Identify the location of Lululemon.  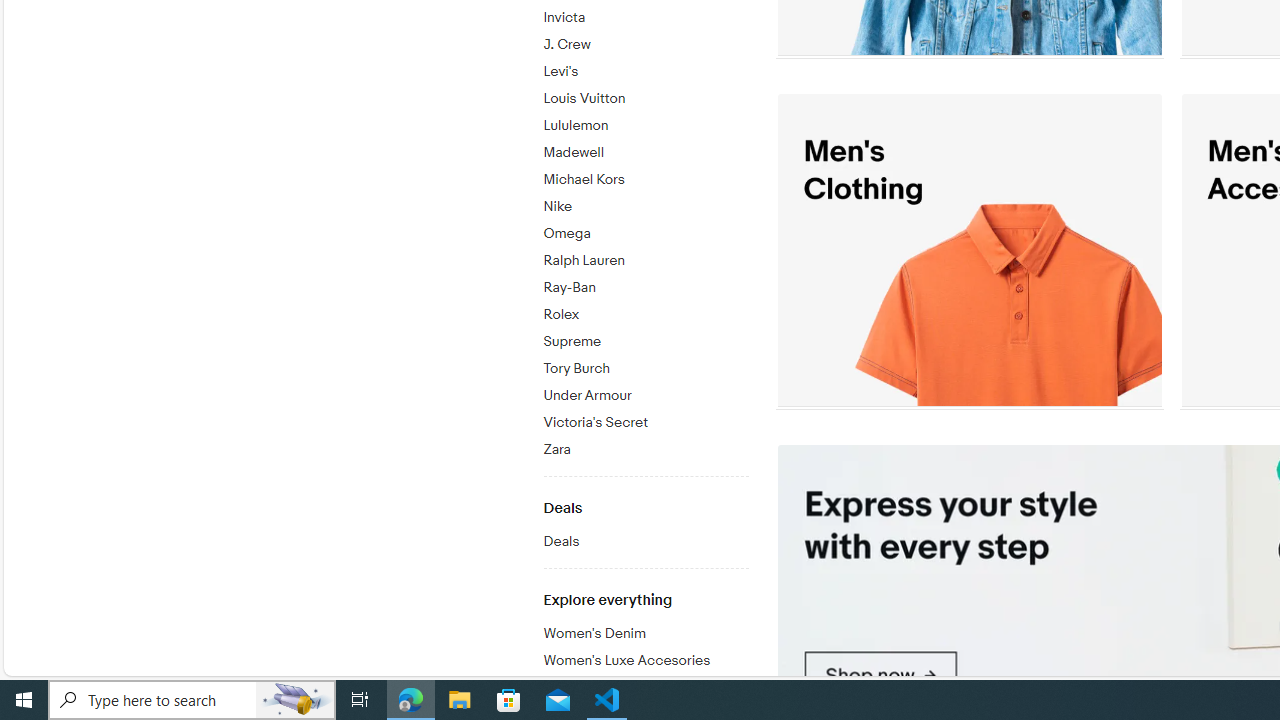
(645, 126).